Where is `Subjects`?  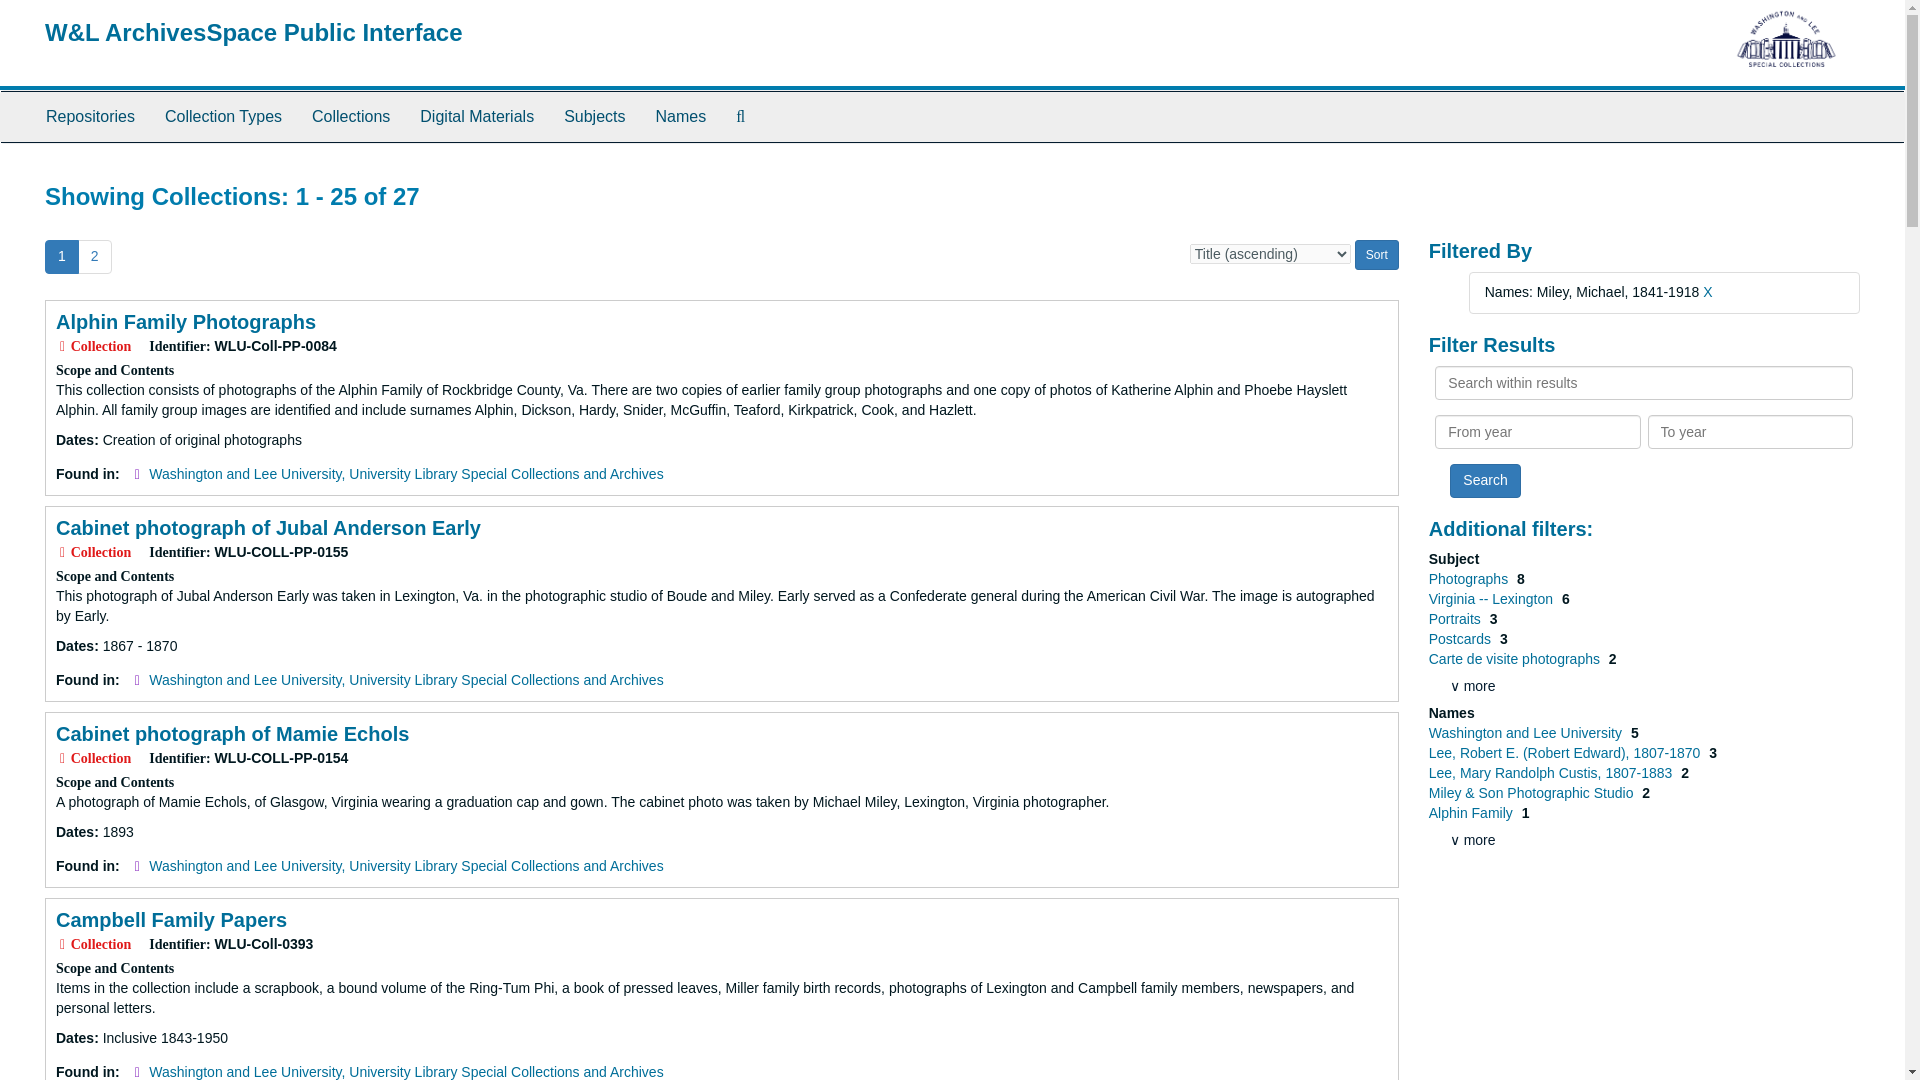
Subjects is located at coordinates (594, 116).